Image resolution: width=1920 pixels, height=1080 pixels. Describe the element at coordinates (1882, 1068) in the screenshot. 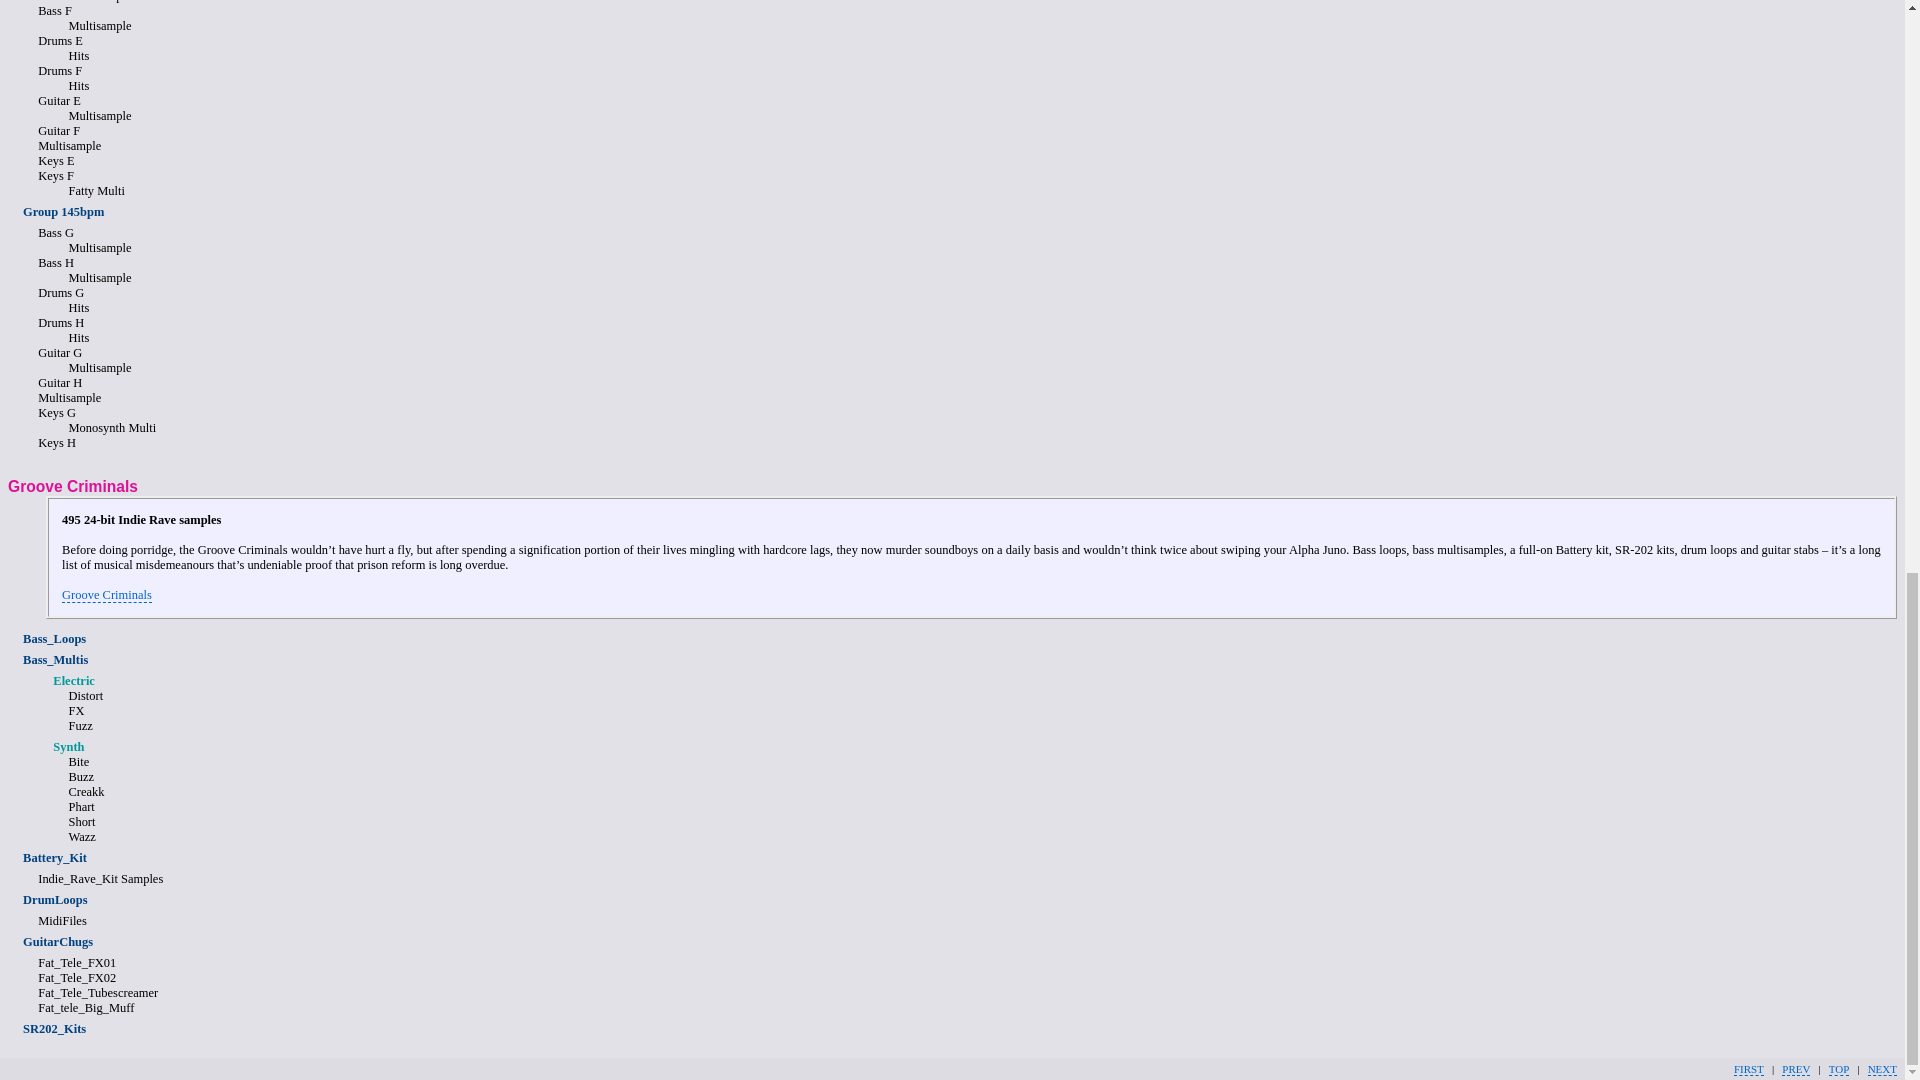

I see `NEXT` at that location.